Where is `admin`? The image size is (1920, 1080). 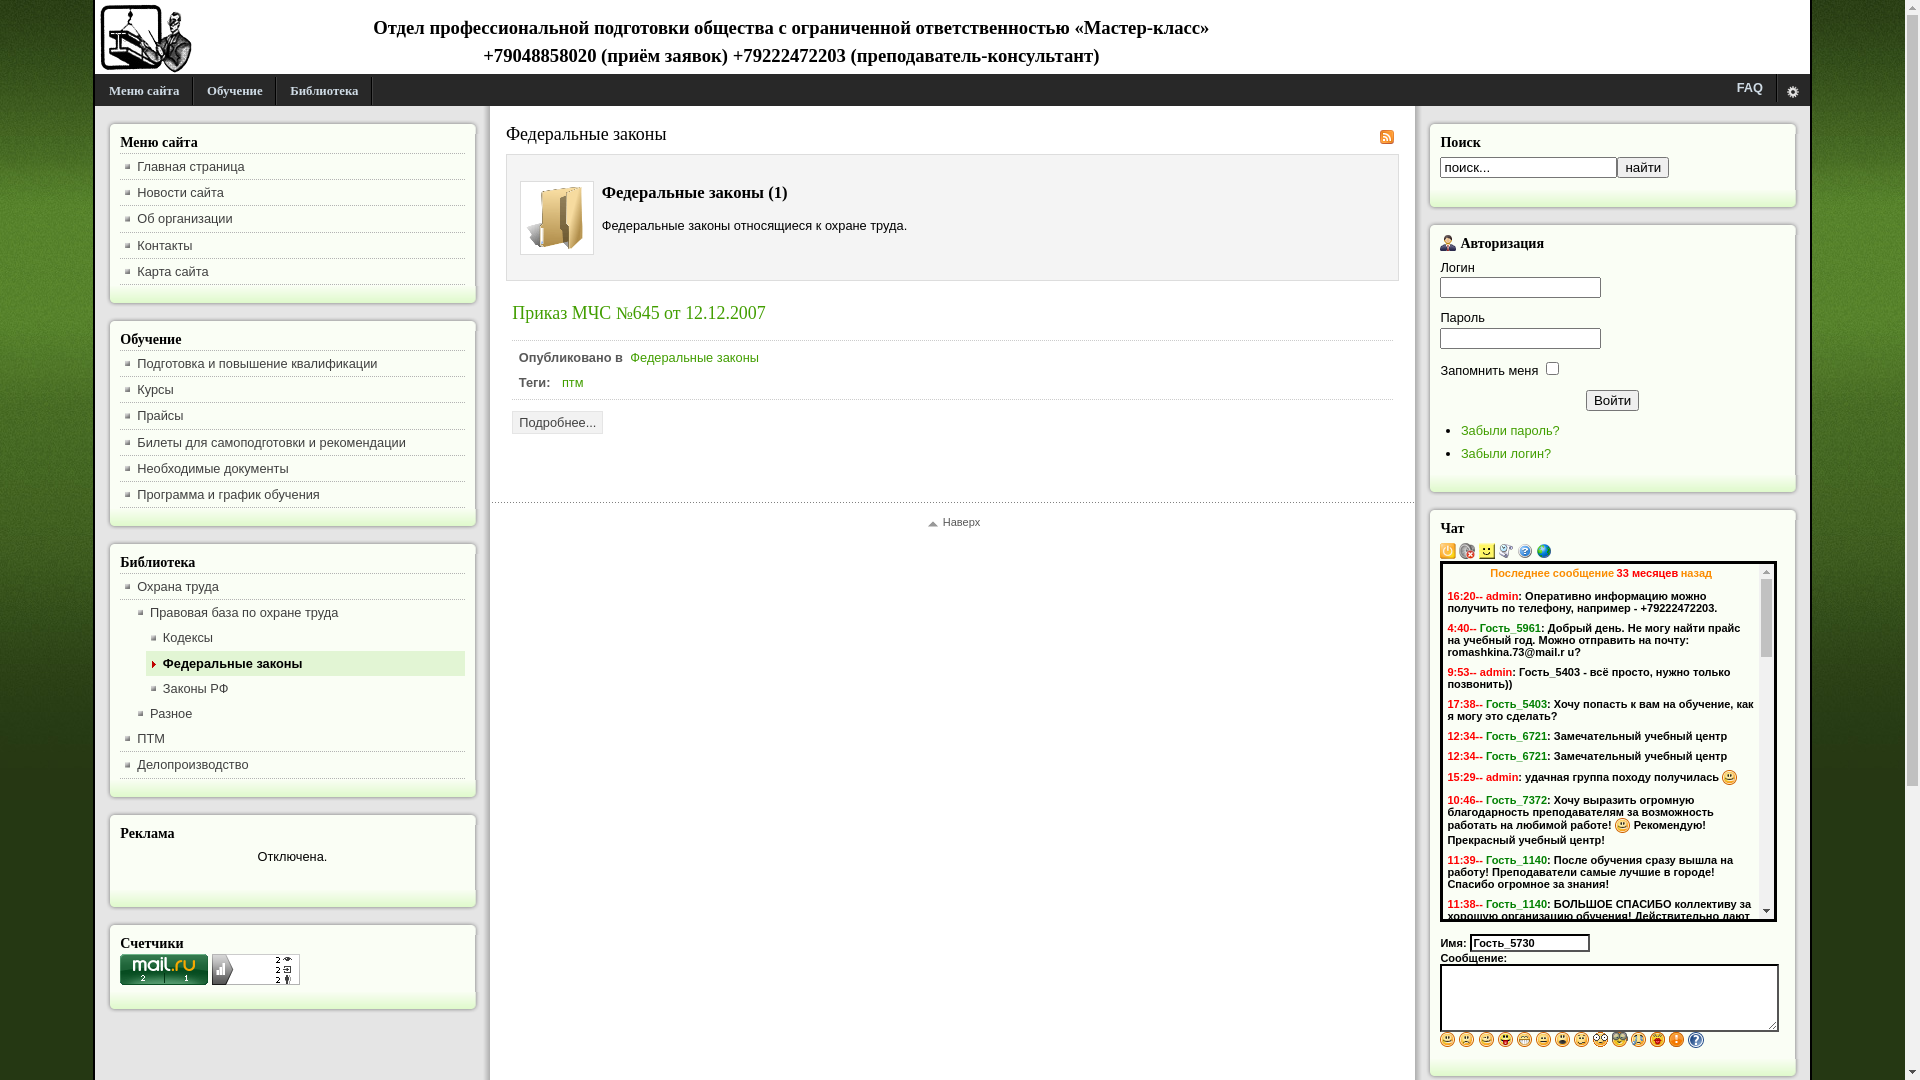 admin is located at coordinates (1502, 777).